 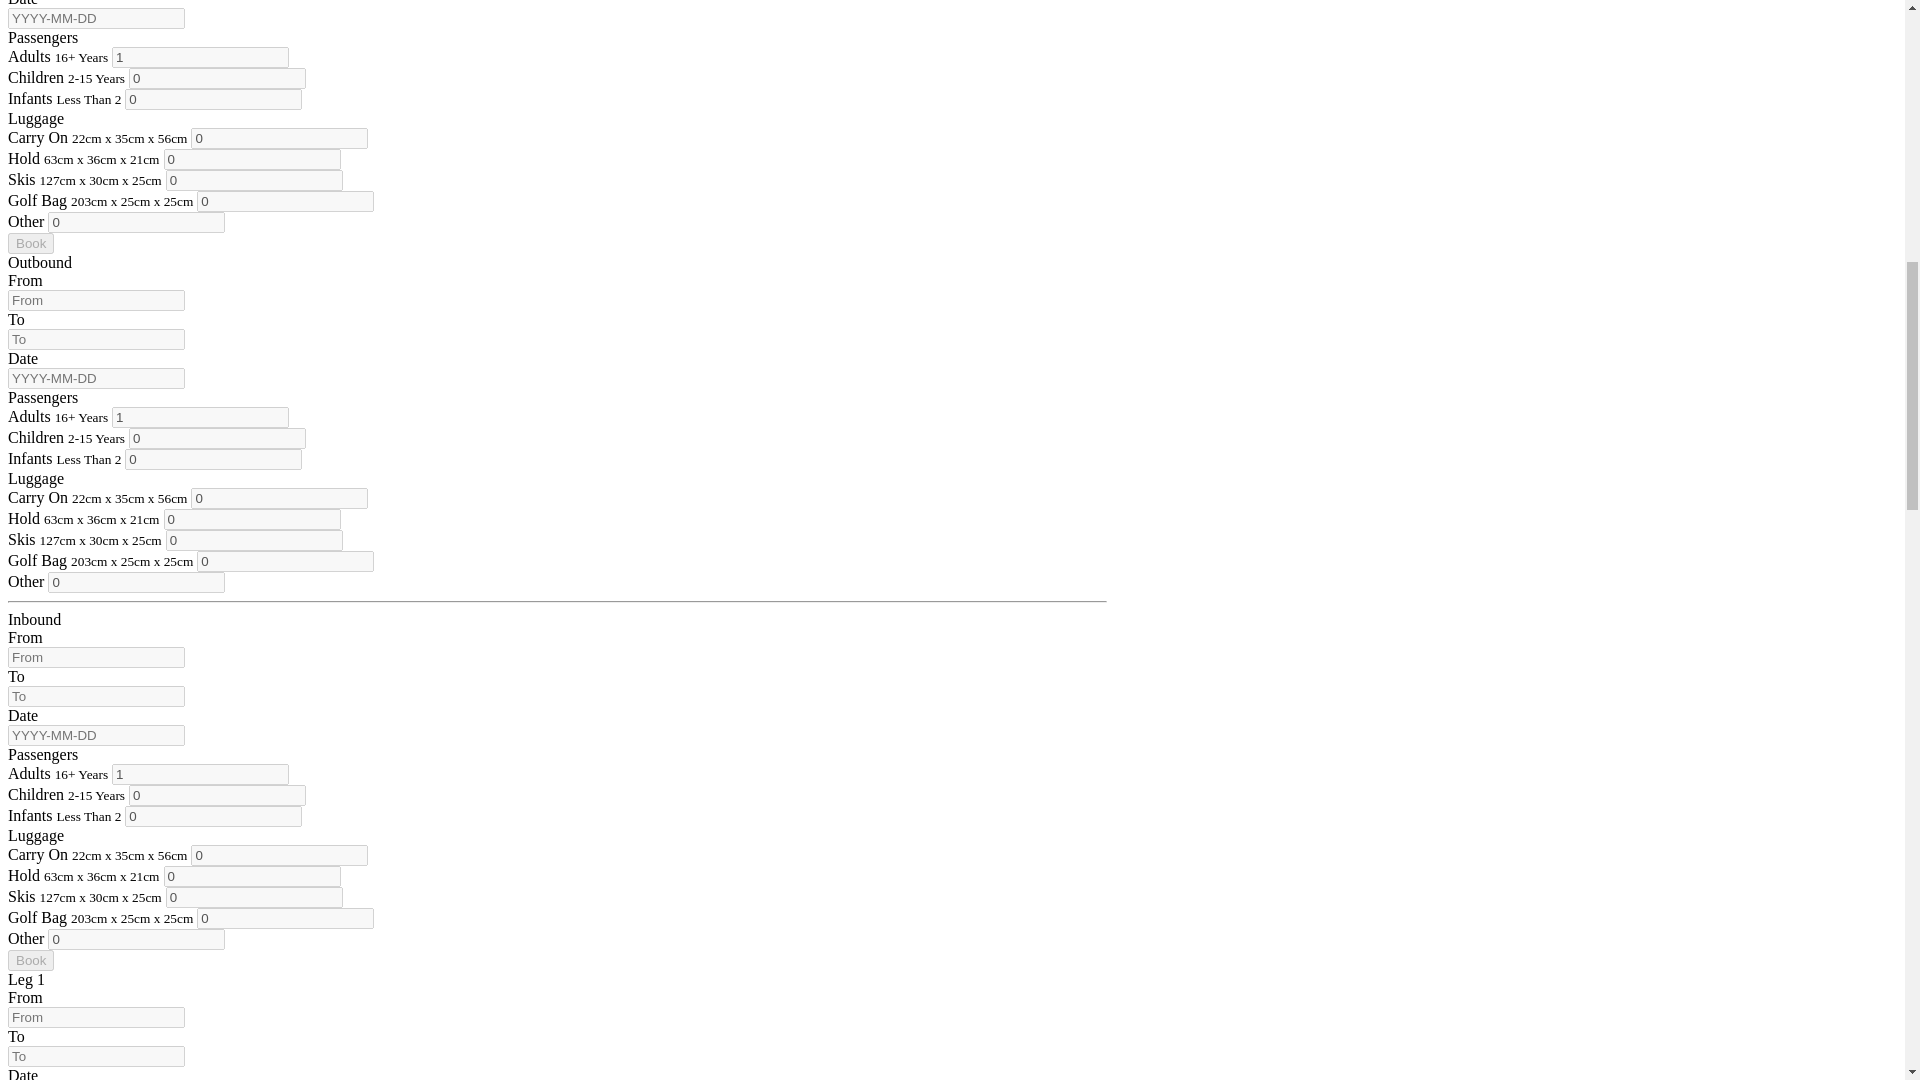 I want to click on 0, so click(x=254, y=540).